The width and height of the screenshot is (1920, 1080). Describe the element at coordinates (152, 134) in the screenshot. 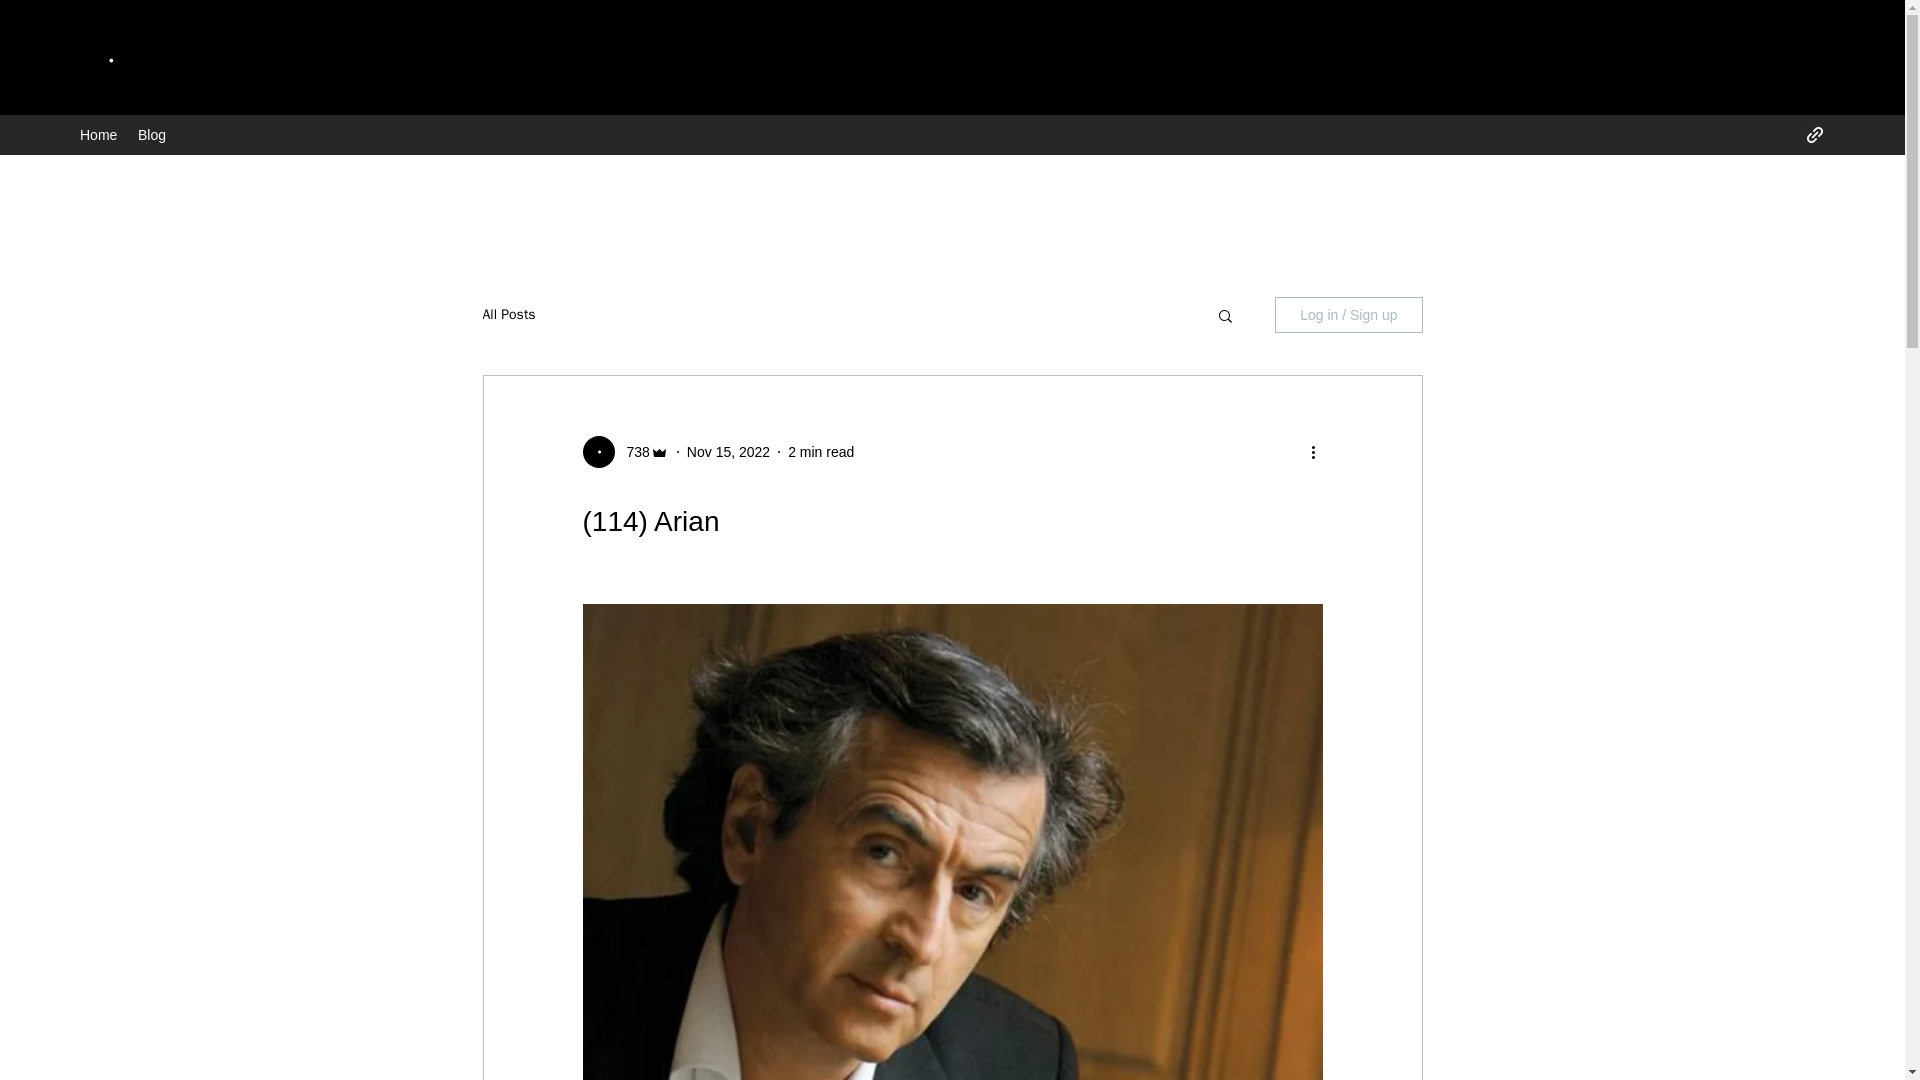

I see `Blog` at that location.